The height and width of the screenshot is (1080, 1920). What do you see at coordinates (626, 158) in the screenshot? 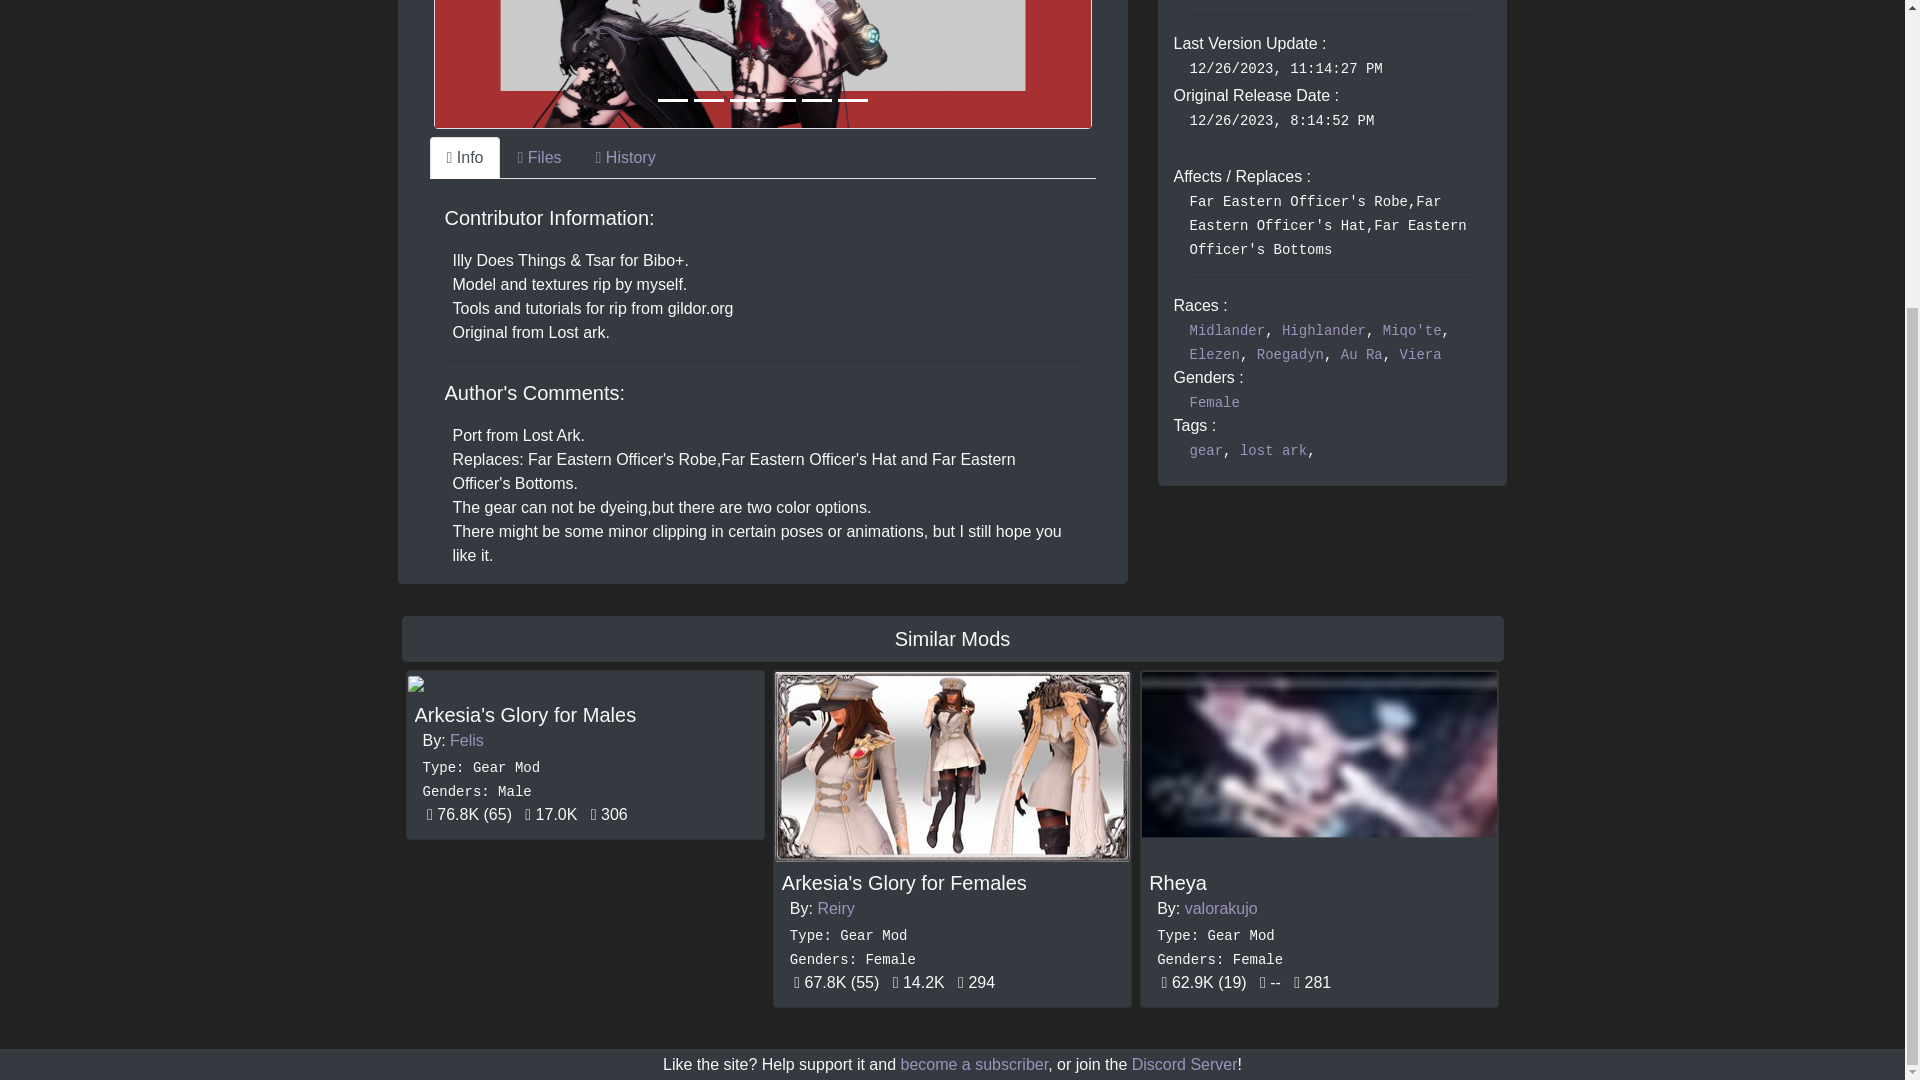
I see `History` at bounding box center [626, 158].